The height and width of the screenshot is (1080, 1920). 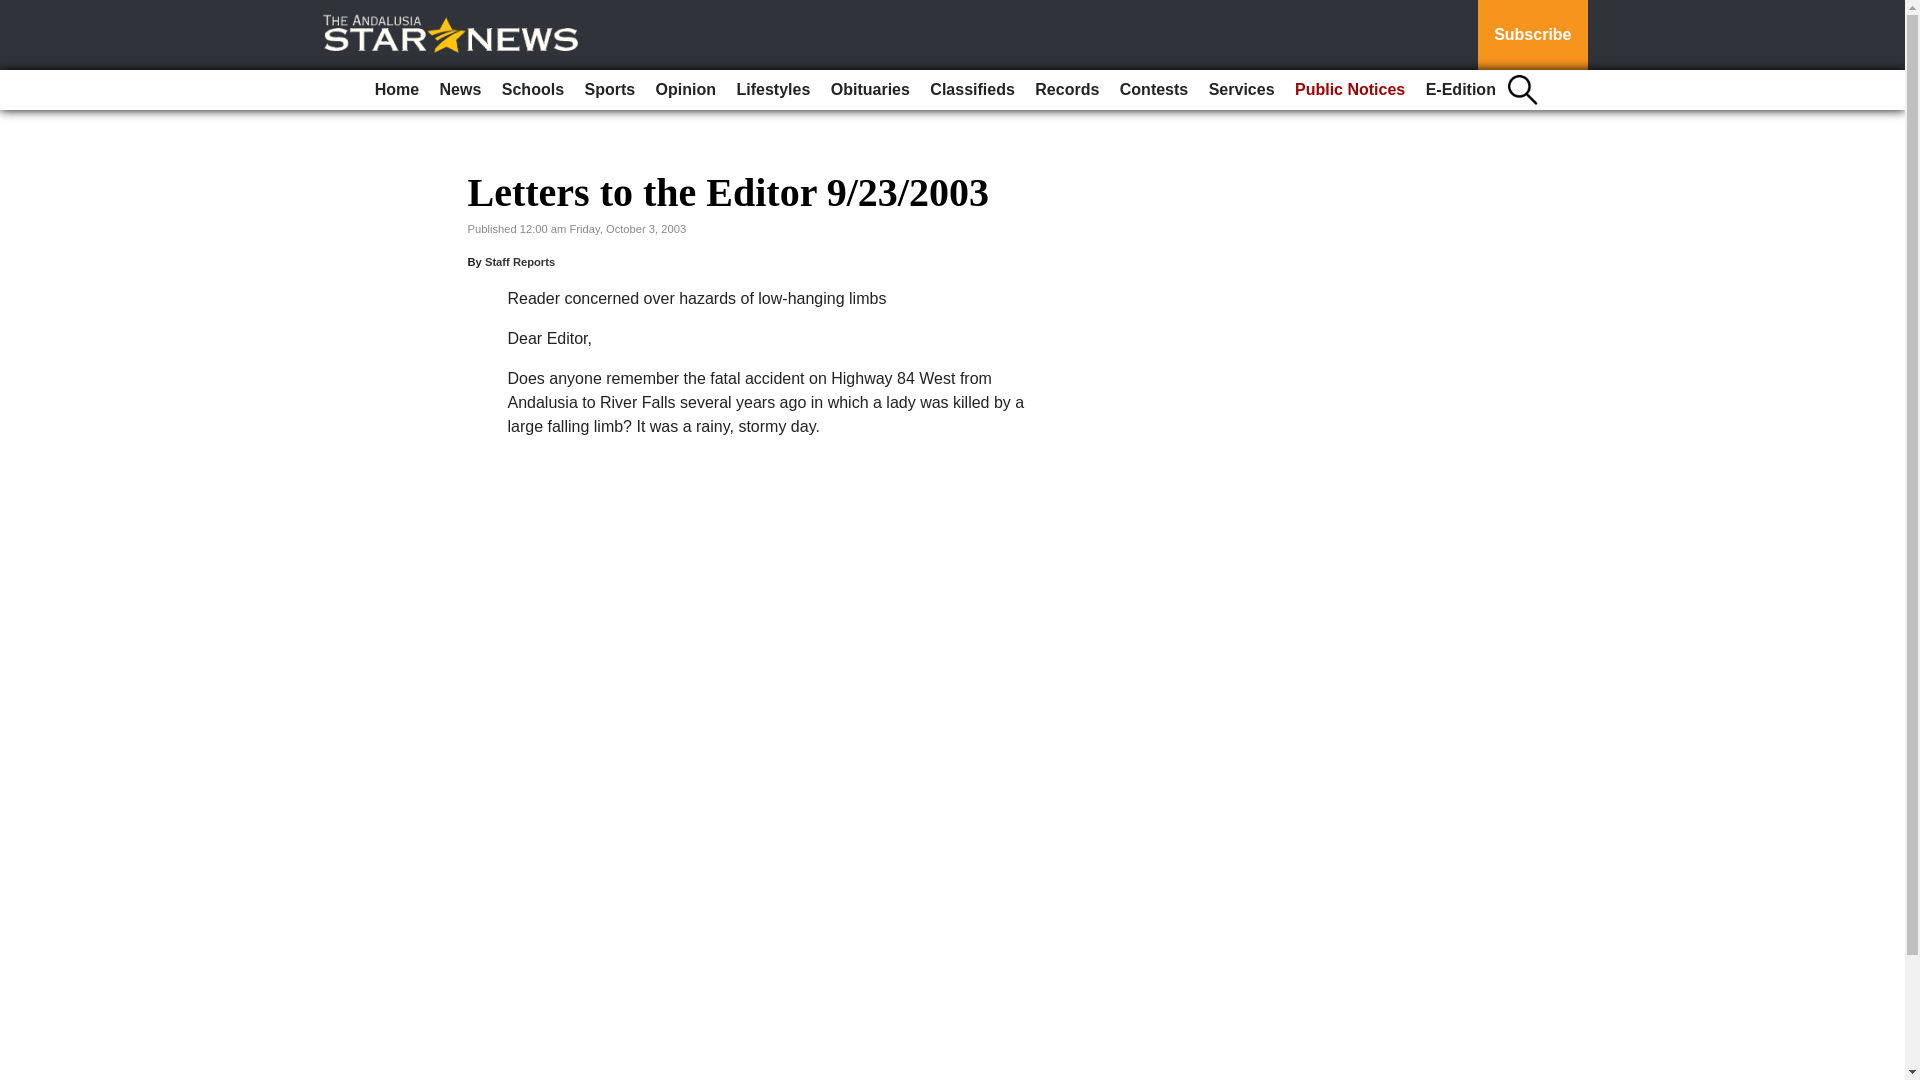 What do you see at coordinates (520, 261) in the screenshot?
I see `Staff Reports` at bounding box center [520, 261].